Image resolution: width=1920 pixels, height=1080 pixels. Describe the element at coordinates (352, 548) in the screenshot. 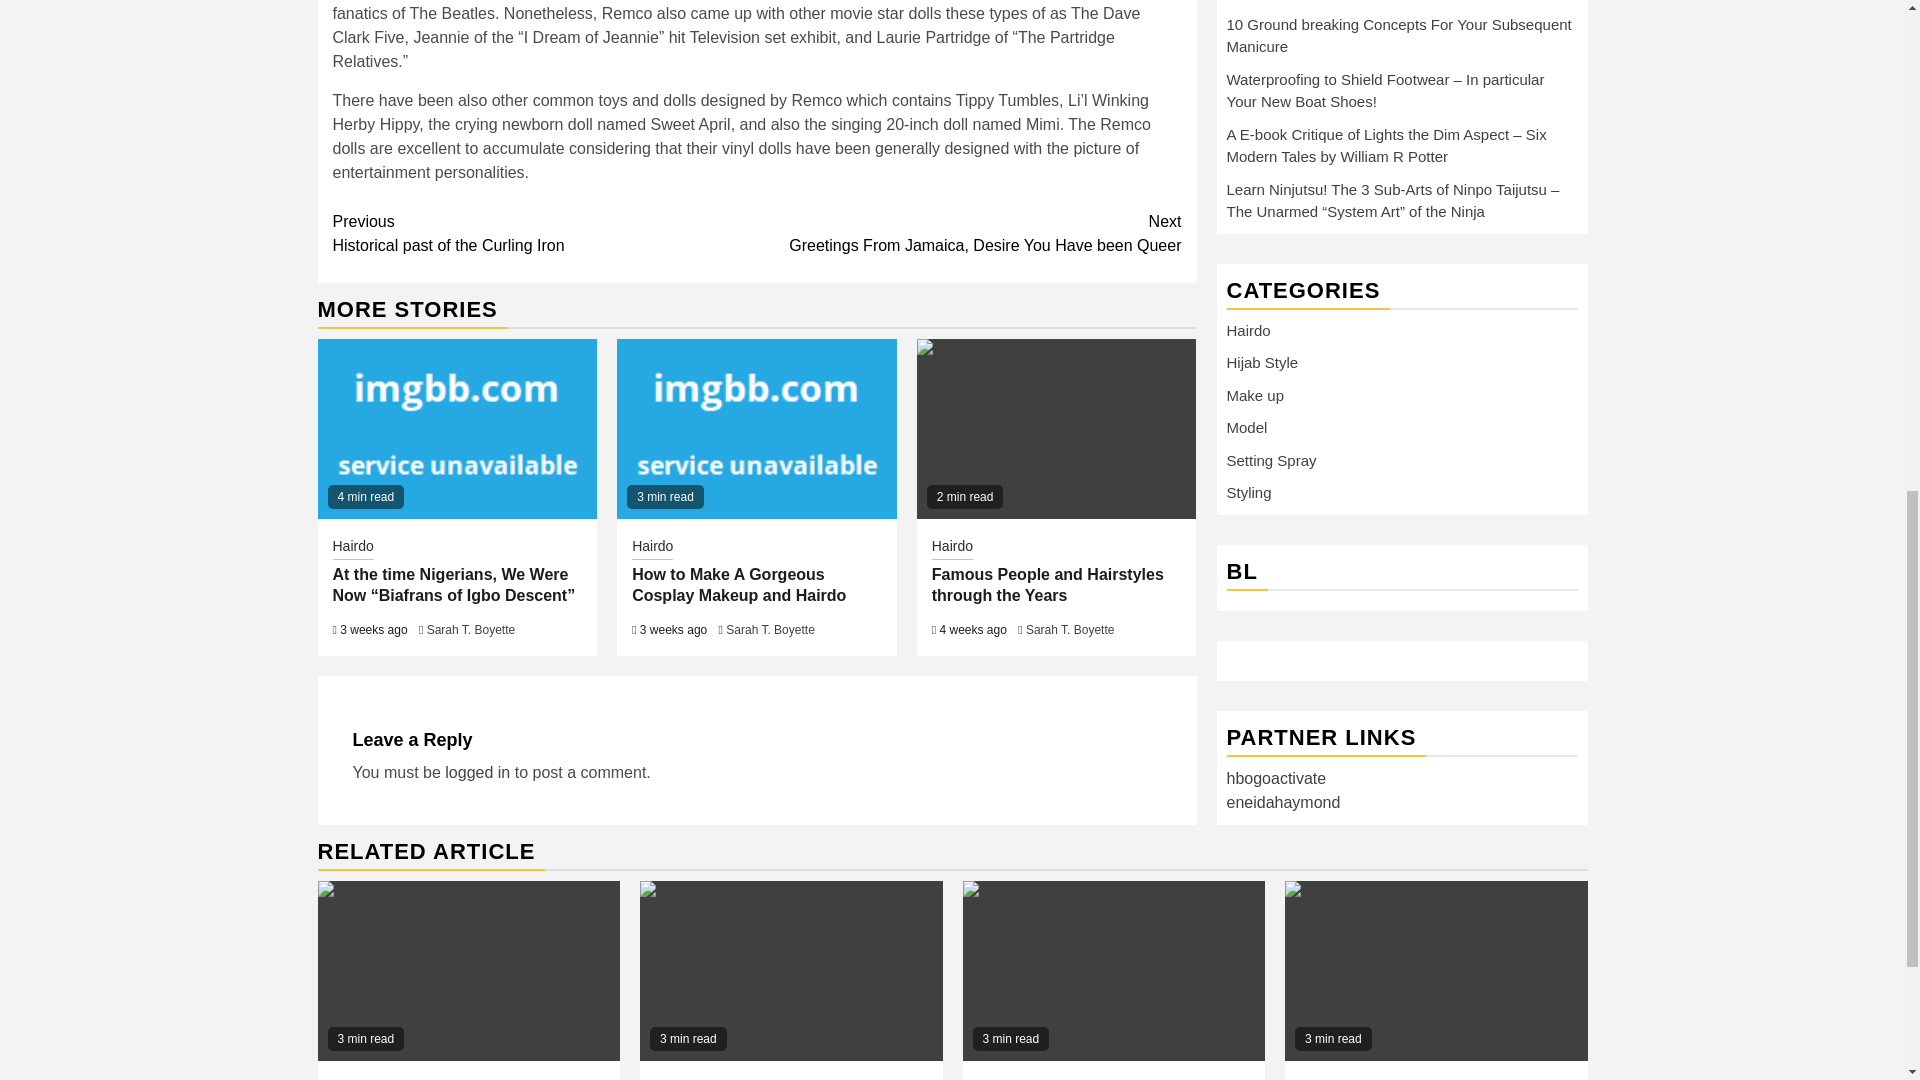

I see `Hairdo` at that location.